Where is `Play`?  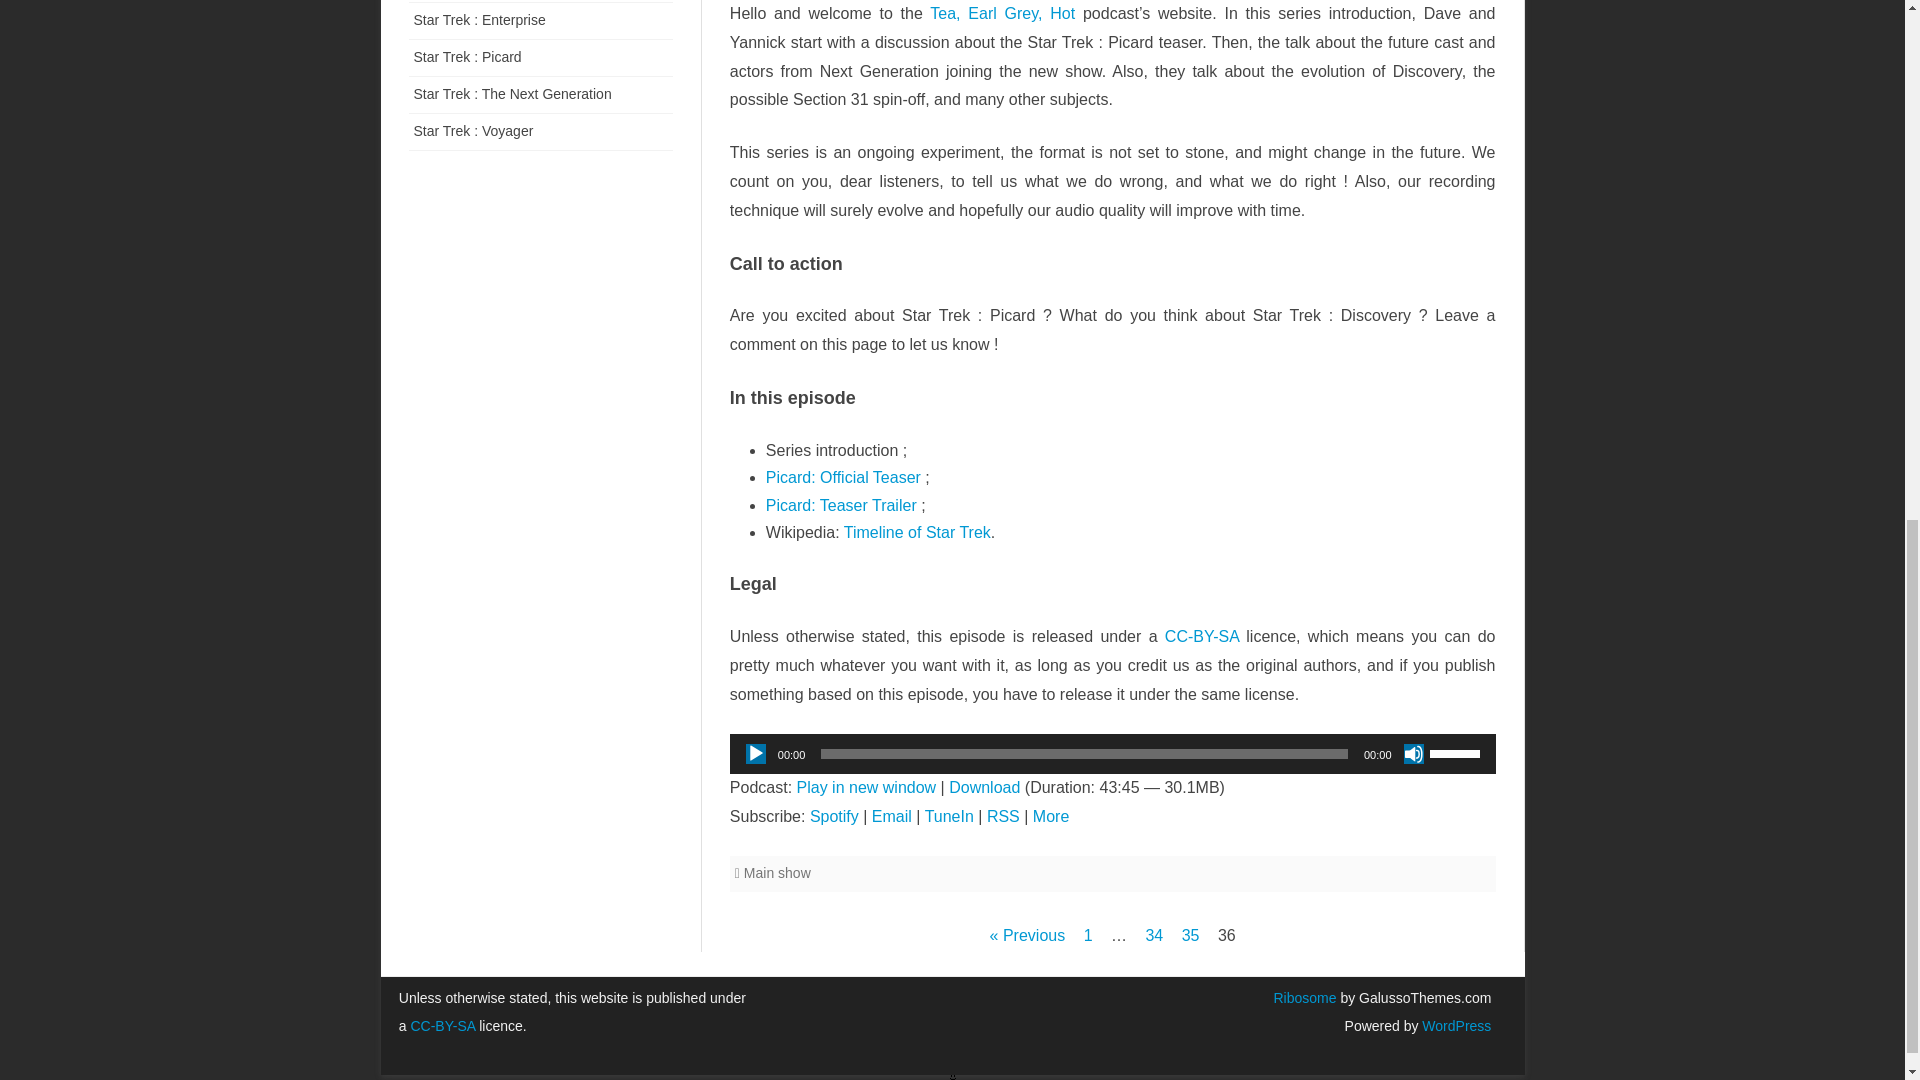 Play is located at coordinates (756, 754).